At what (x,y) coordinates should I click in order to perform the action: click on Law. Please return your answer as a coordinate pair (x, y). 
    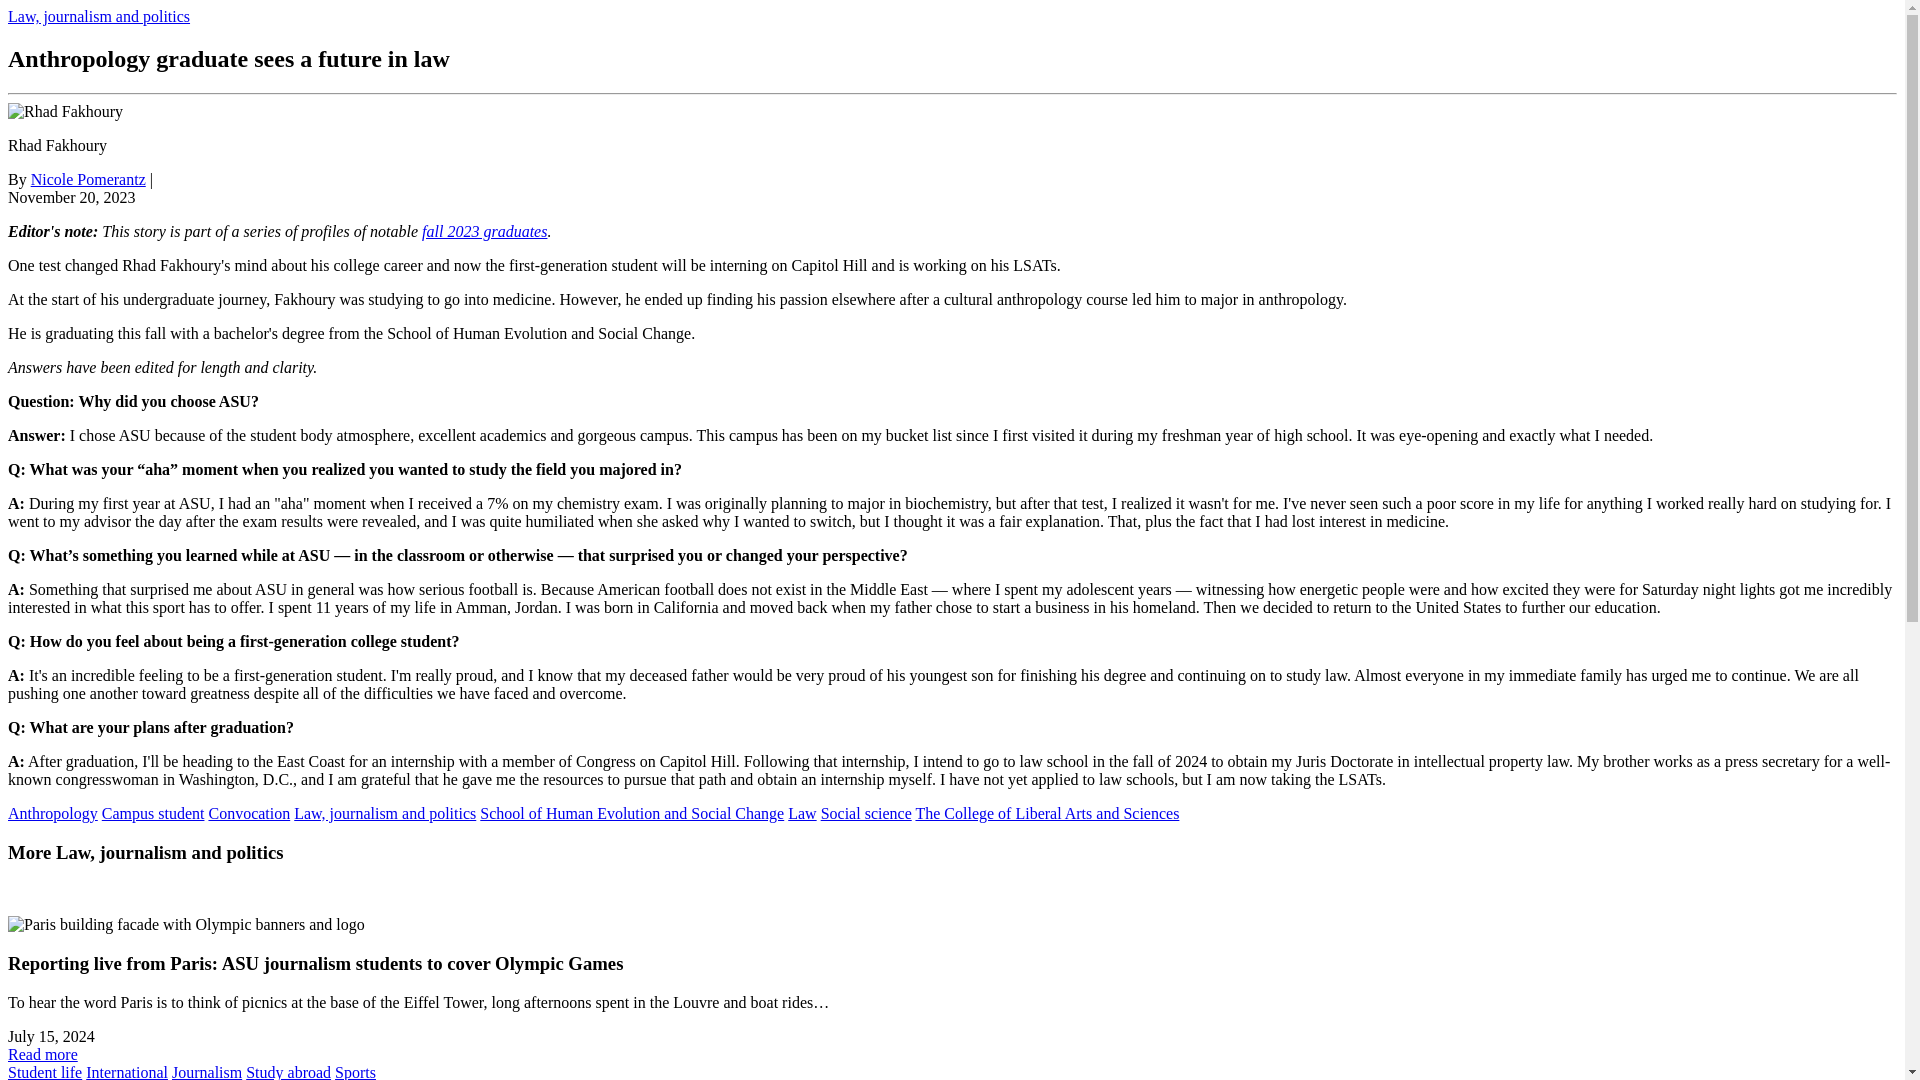
    Looking at the image, I should click on (802, 812).